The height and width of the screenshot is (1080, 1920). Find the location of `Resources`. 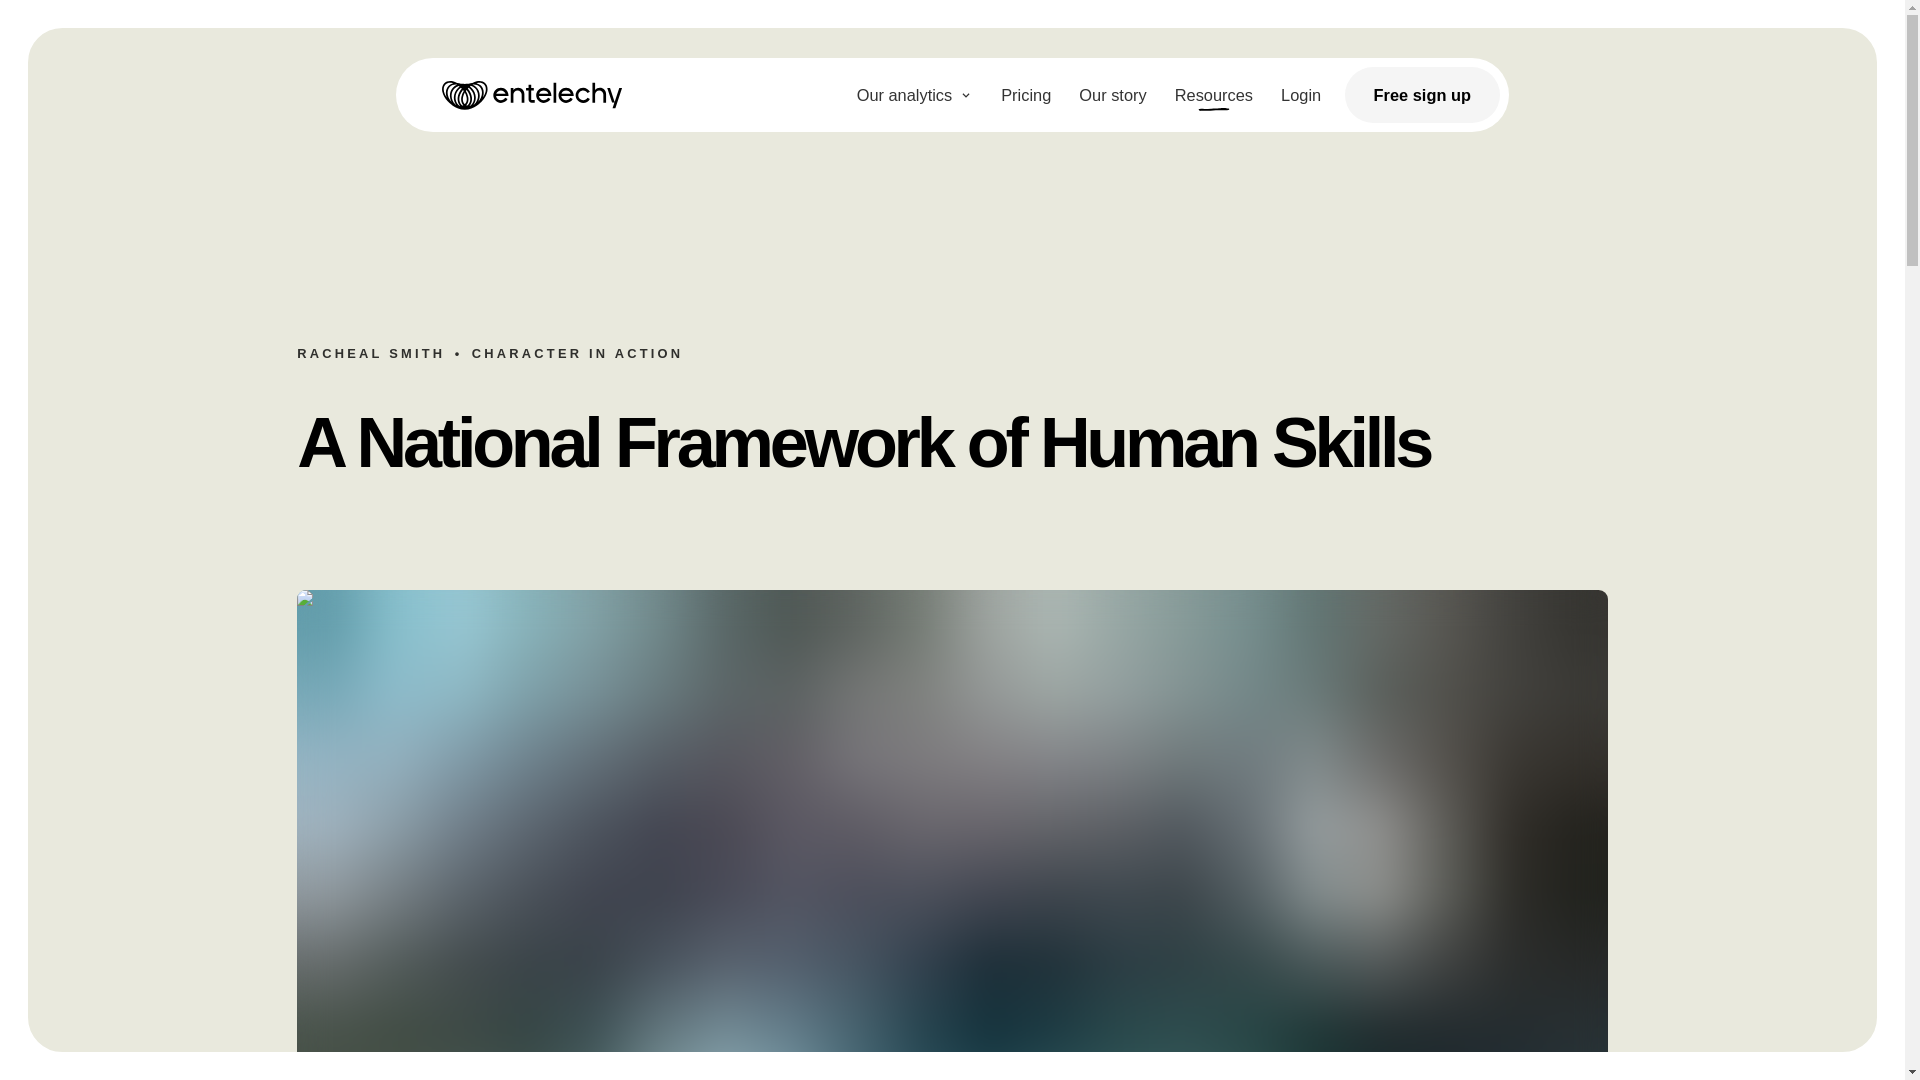

Resources is located at coordinates (1214, 95).